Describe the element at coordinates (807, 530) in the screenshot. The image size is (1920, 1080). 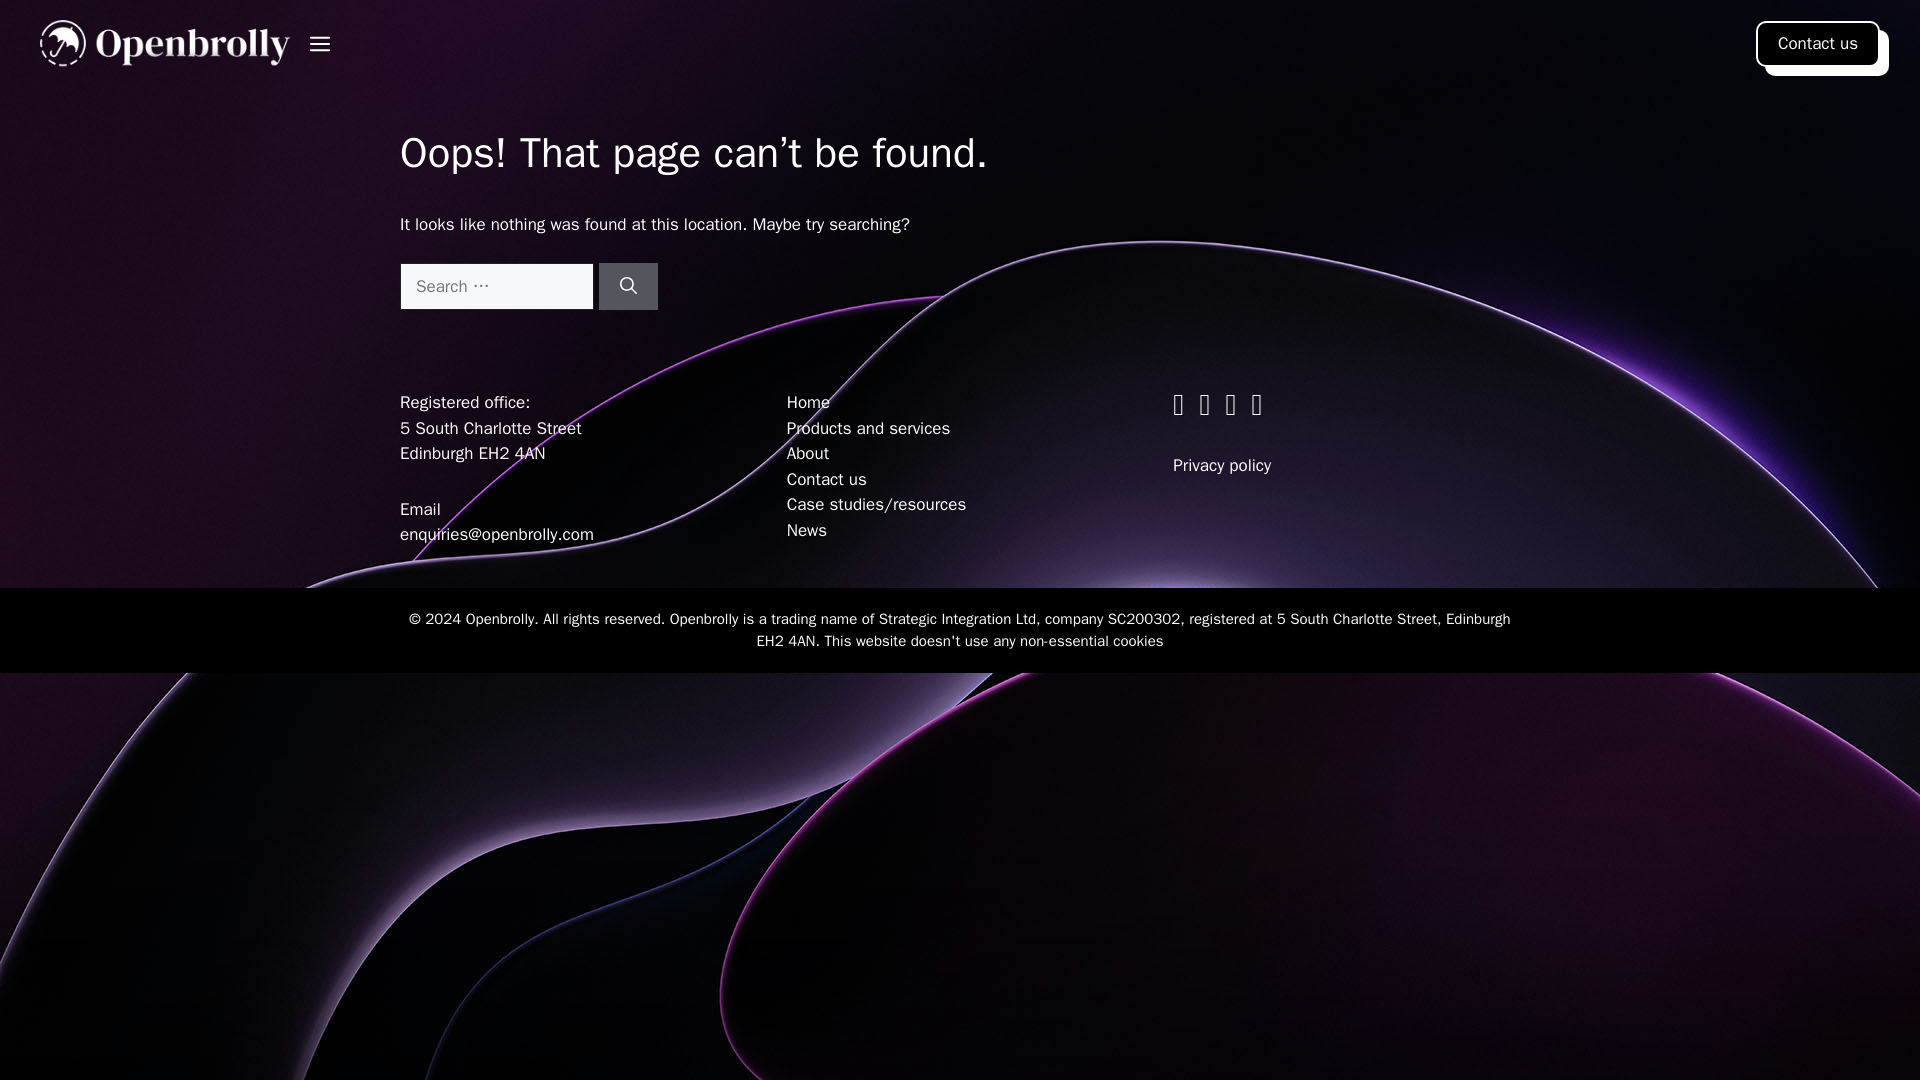
I see `News` at that location.